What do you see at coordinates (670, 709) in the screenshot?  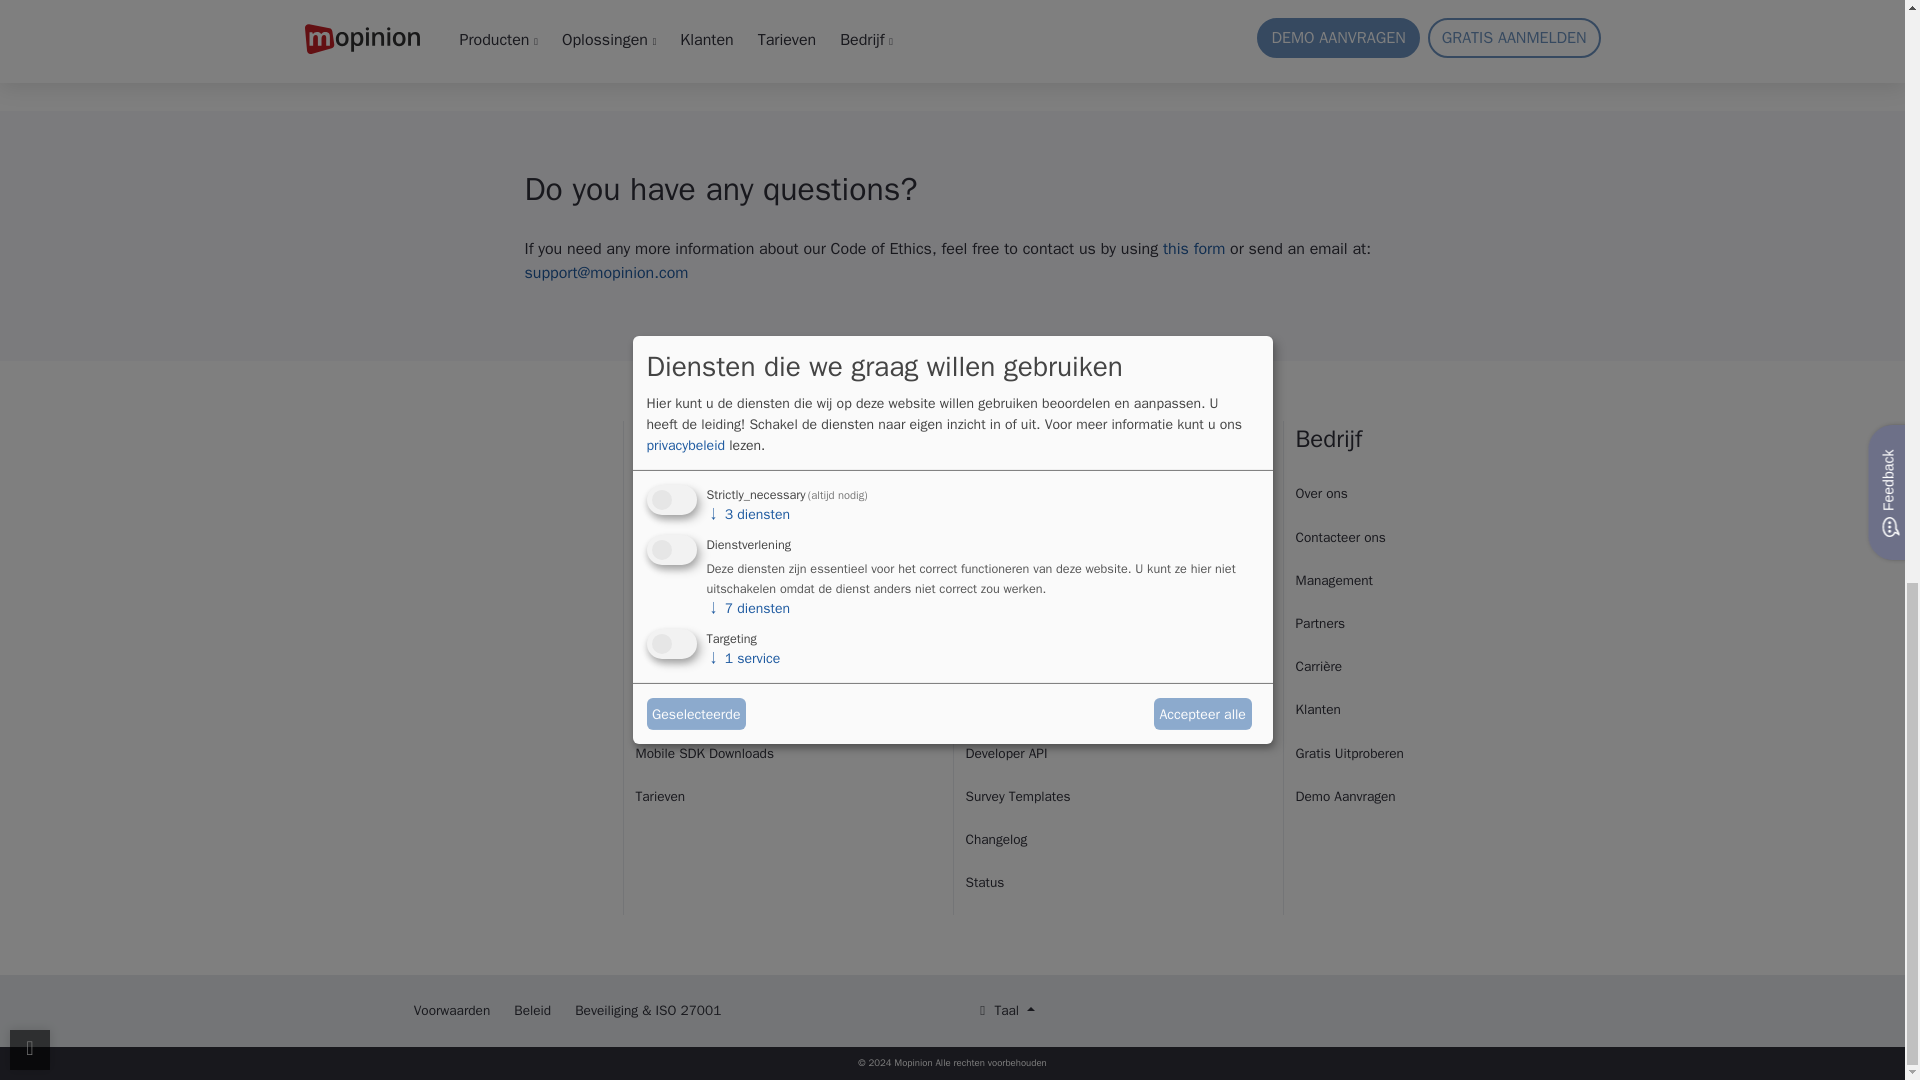 I see `Technologie` at bounding box center [670, 709].